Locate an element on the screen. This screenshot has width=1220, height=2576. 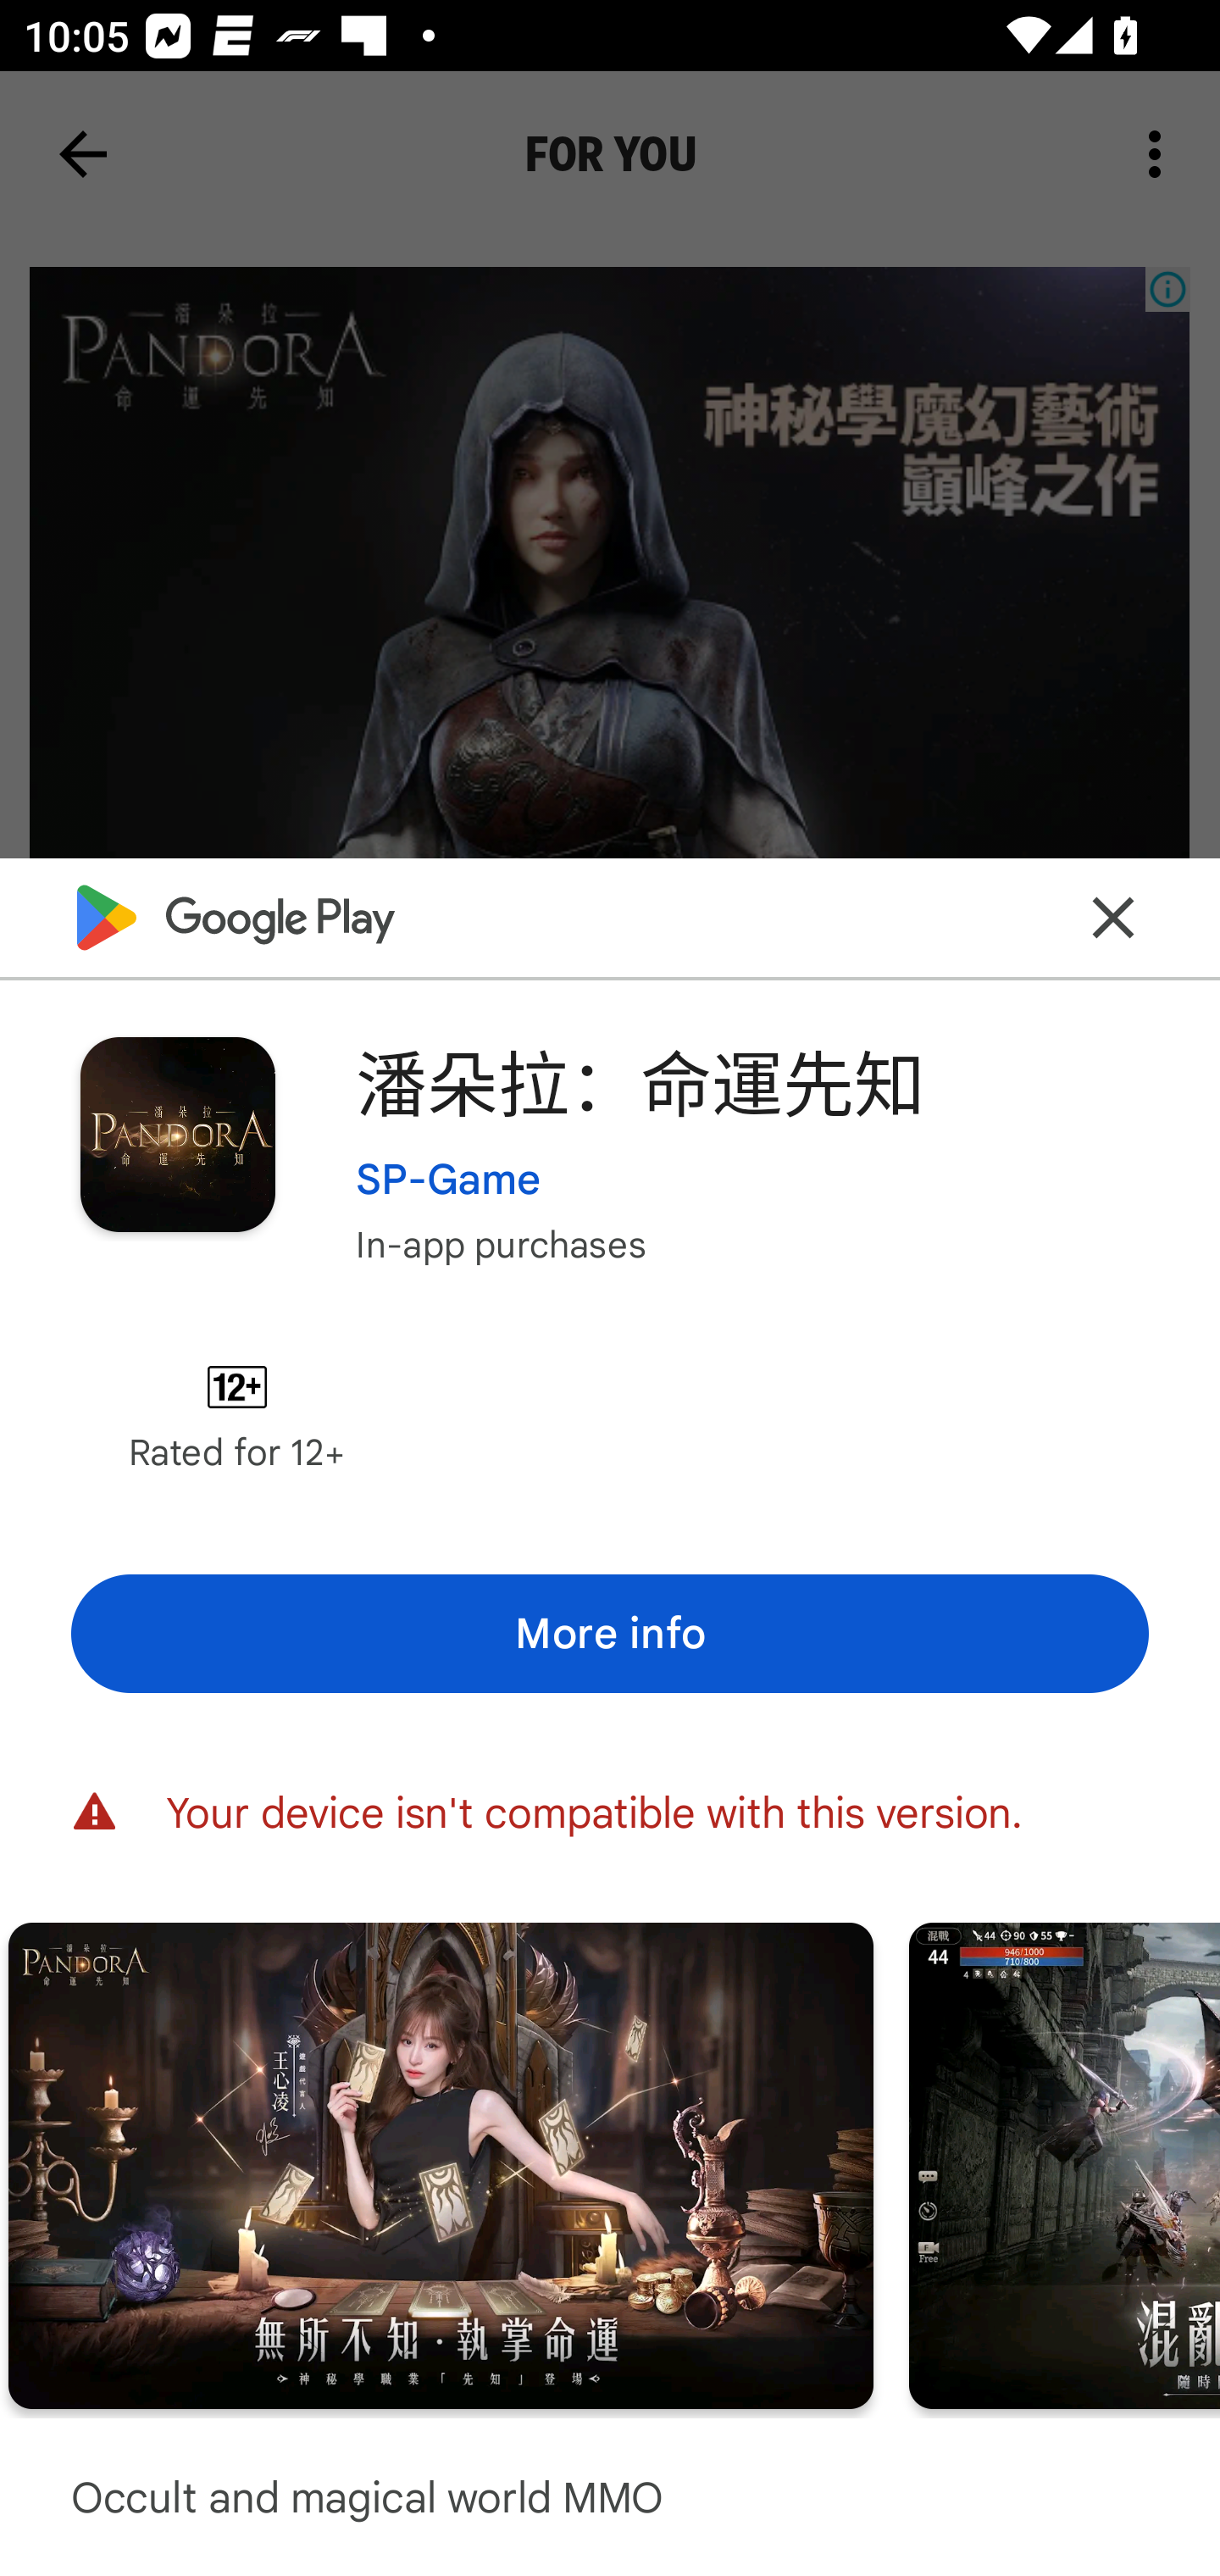
Close is located at coordinates (1113, 917).